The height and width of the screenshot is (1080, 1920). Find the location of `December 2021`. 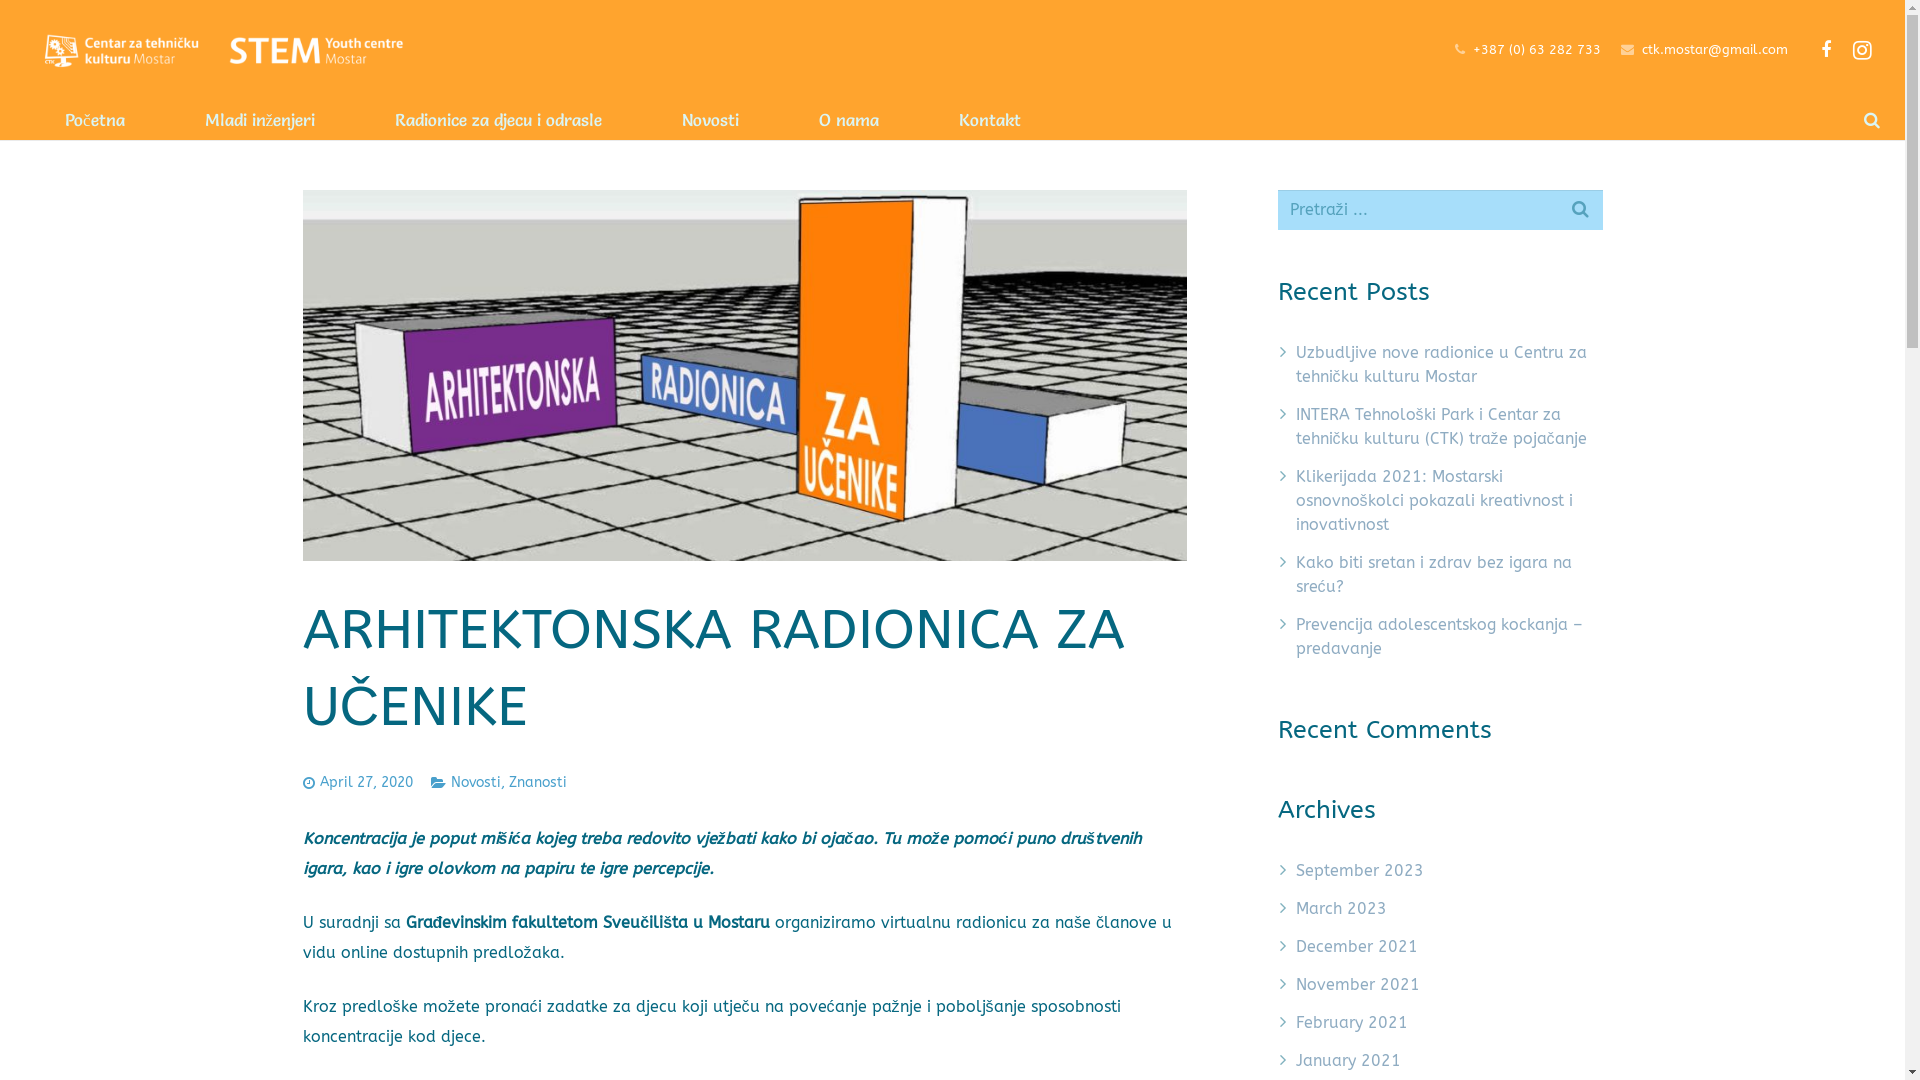

December 2021 is located at coordinates (1357, 946).